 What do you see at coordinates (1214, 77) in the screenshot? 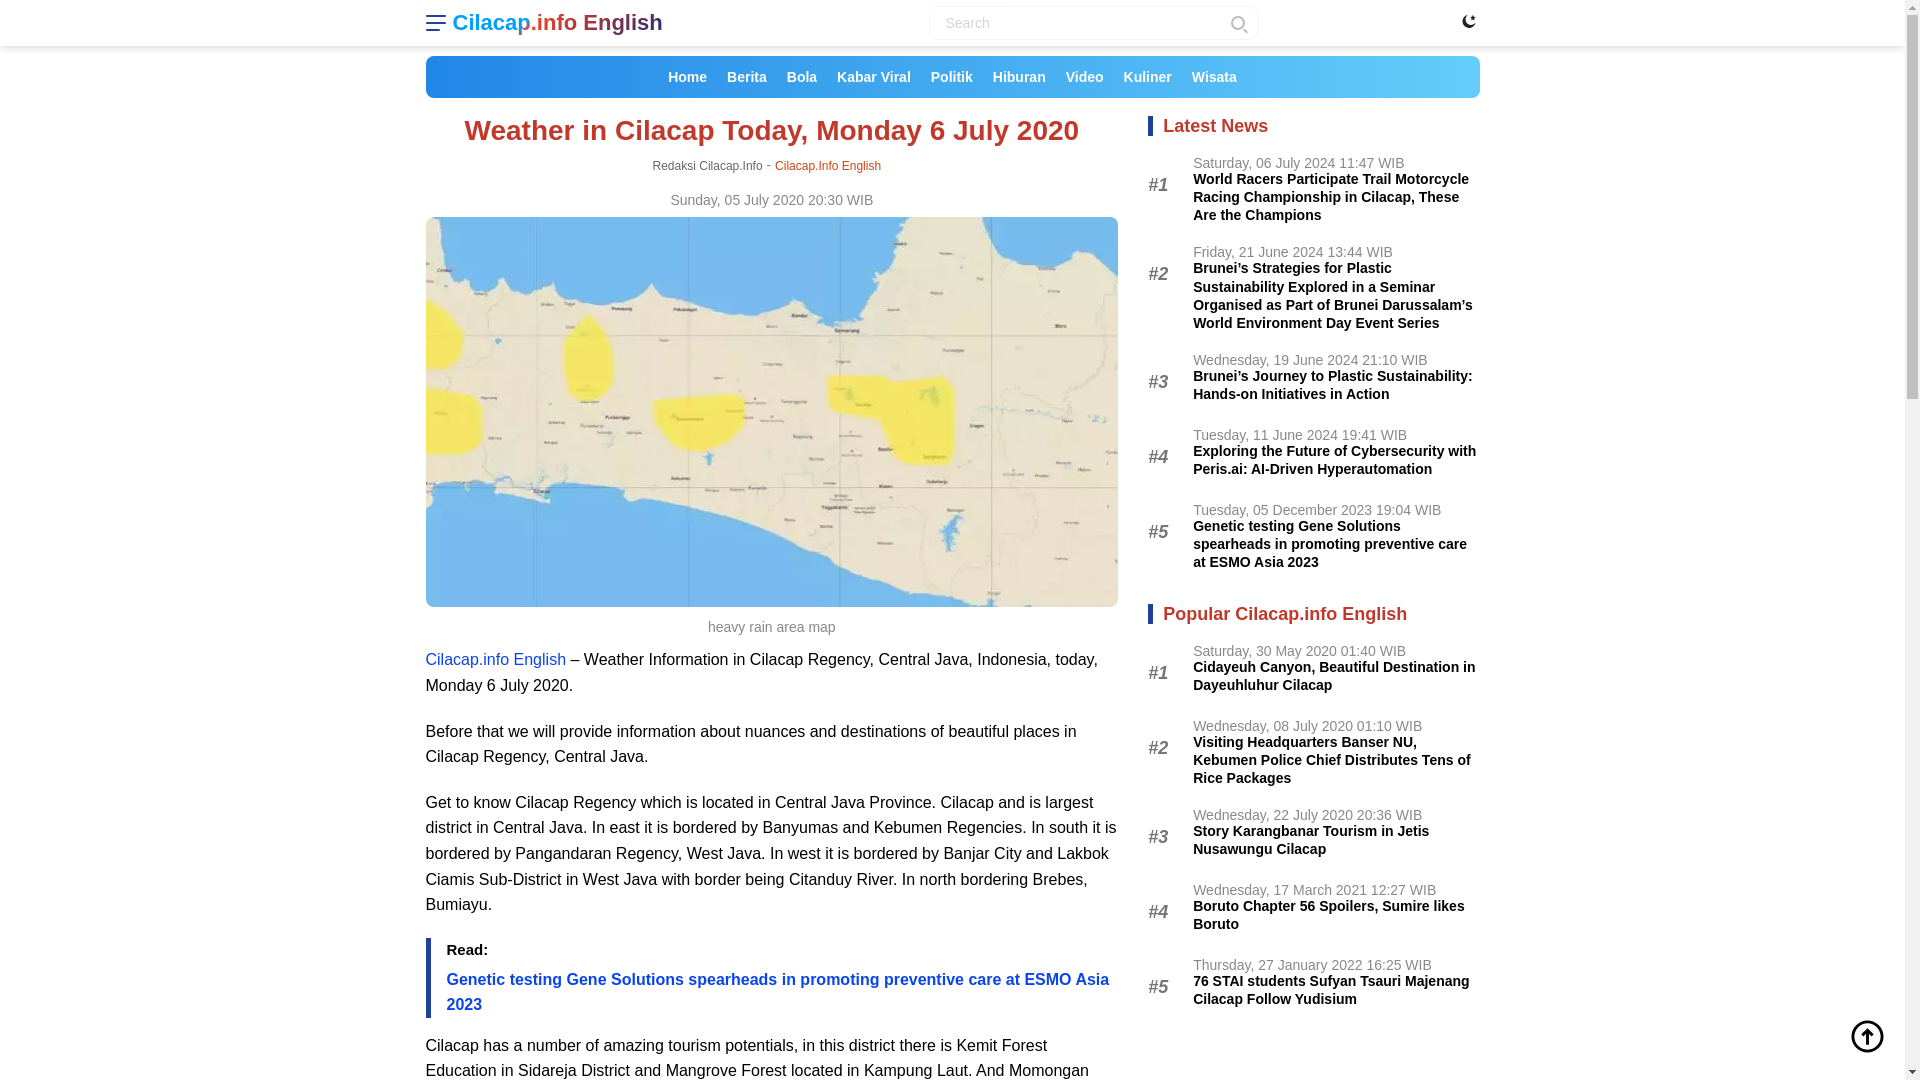
I see `Wisata` at bounding box center [1214, 77].